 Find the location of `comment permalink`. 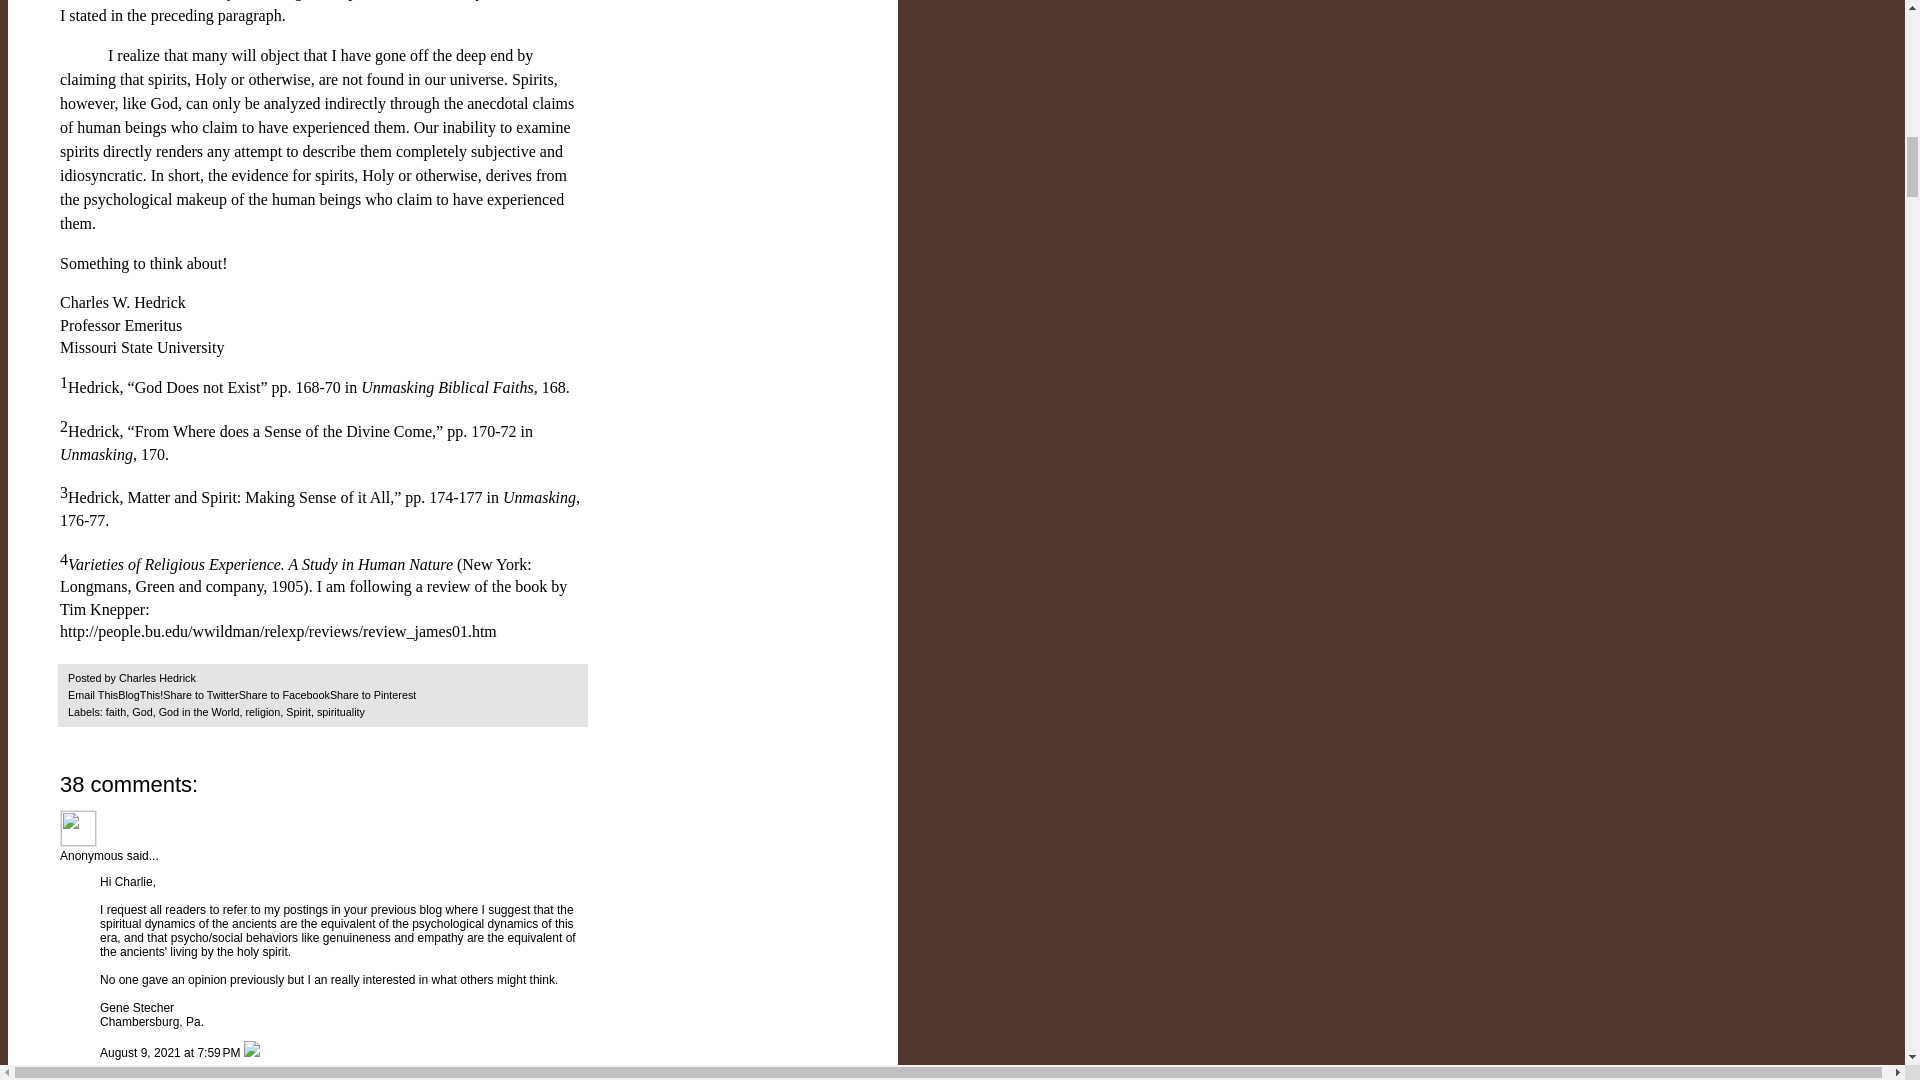

comment permalink is located at coordinates (171, 1052).